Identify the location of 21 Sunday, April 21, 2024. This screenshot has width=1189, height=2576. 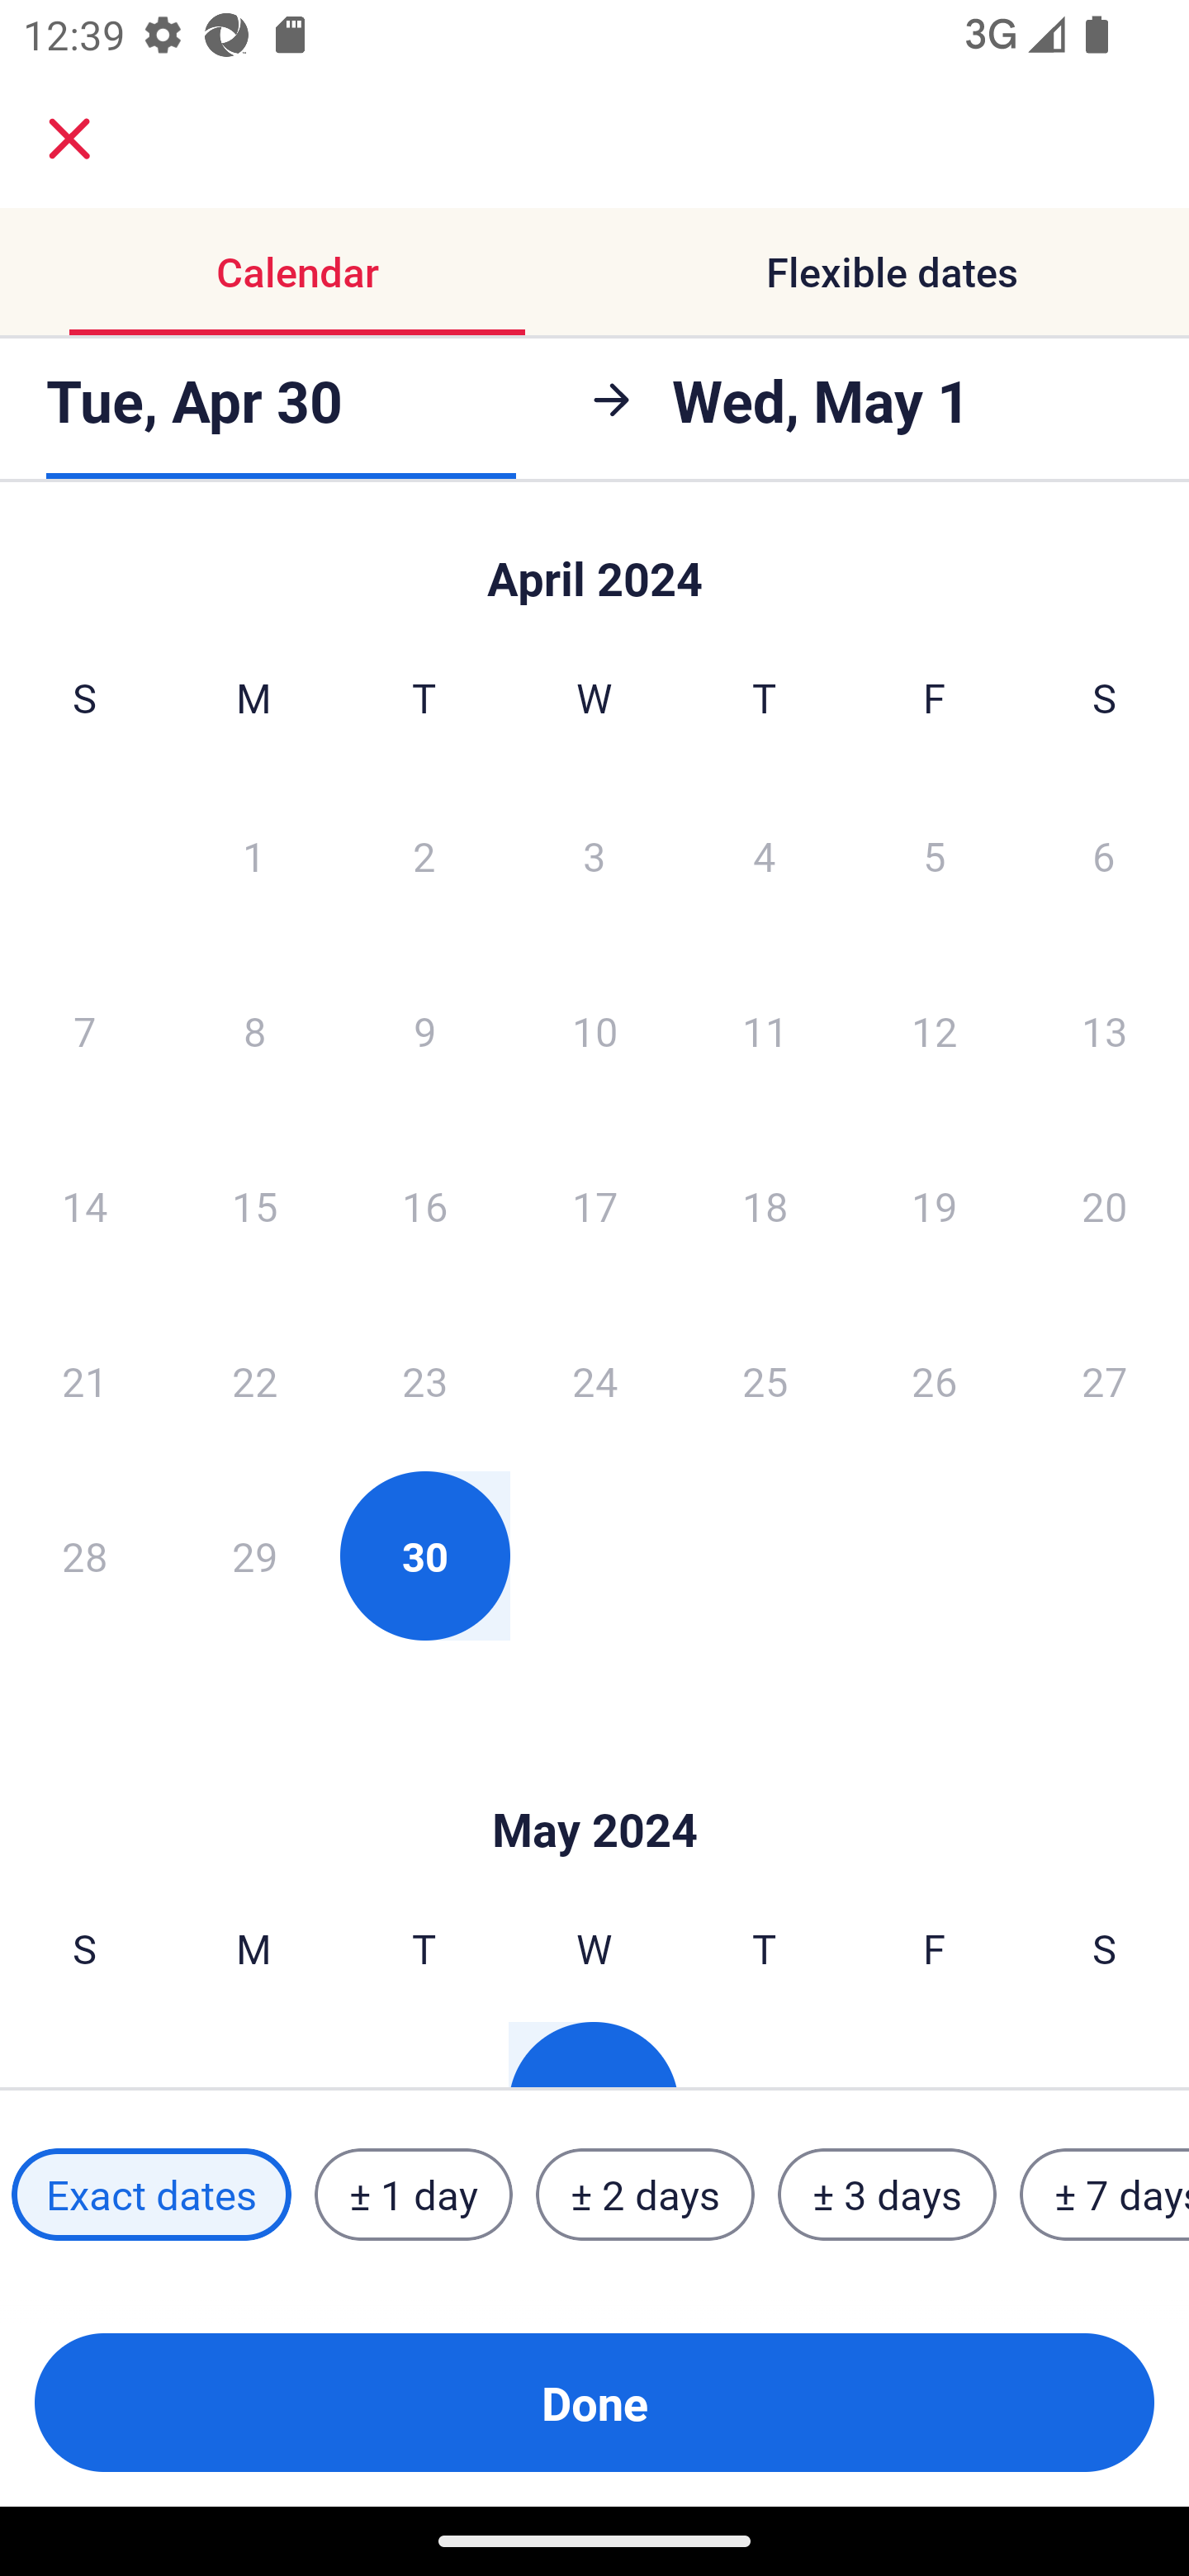
(84, 1380).